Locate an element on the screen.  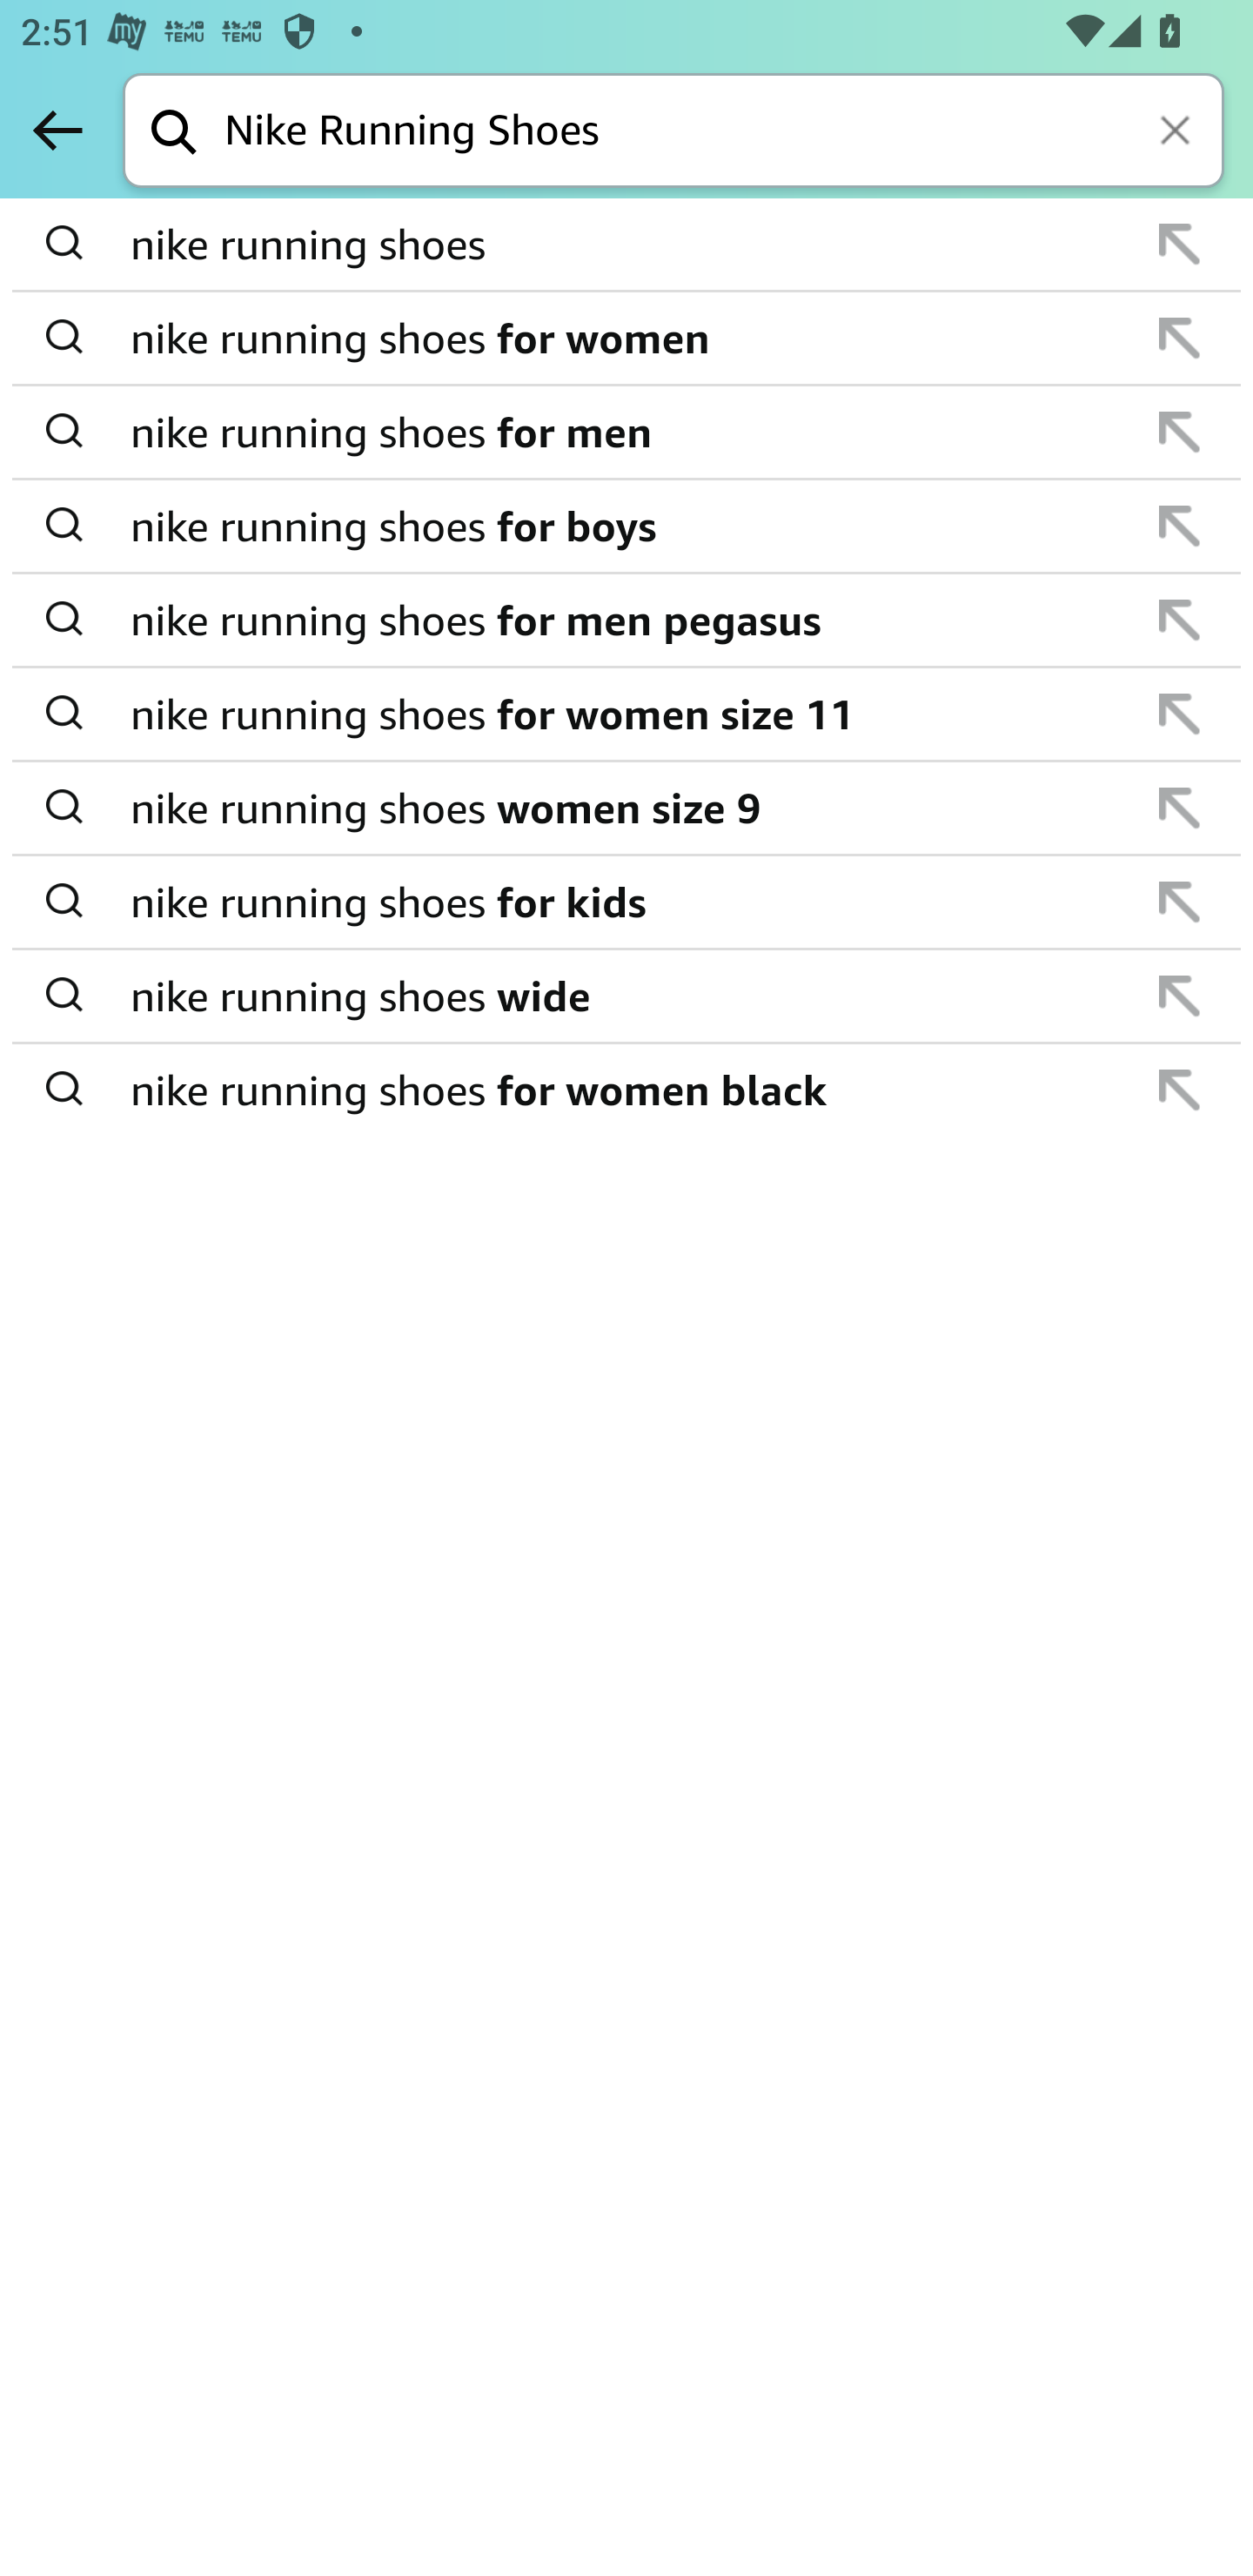
append suggestion nike running shoes for women is located at coordinates (626, 339).